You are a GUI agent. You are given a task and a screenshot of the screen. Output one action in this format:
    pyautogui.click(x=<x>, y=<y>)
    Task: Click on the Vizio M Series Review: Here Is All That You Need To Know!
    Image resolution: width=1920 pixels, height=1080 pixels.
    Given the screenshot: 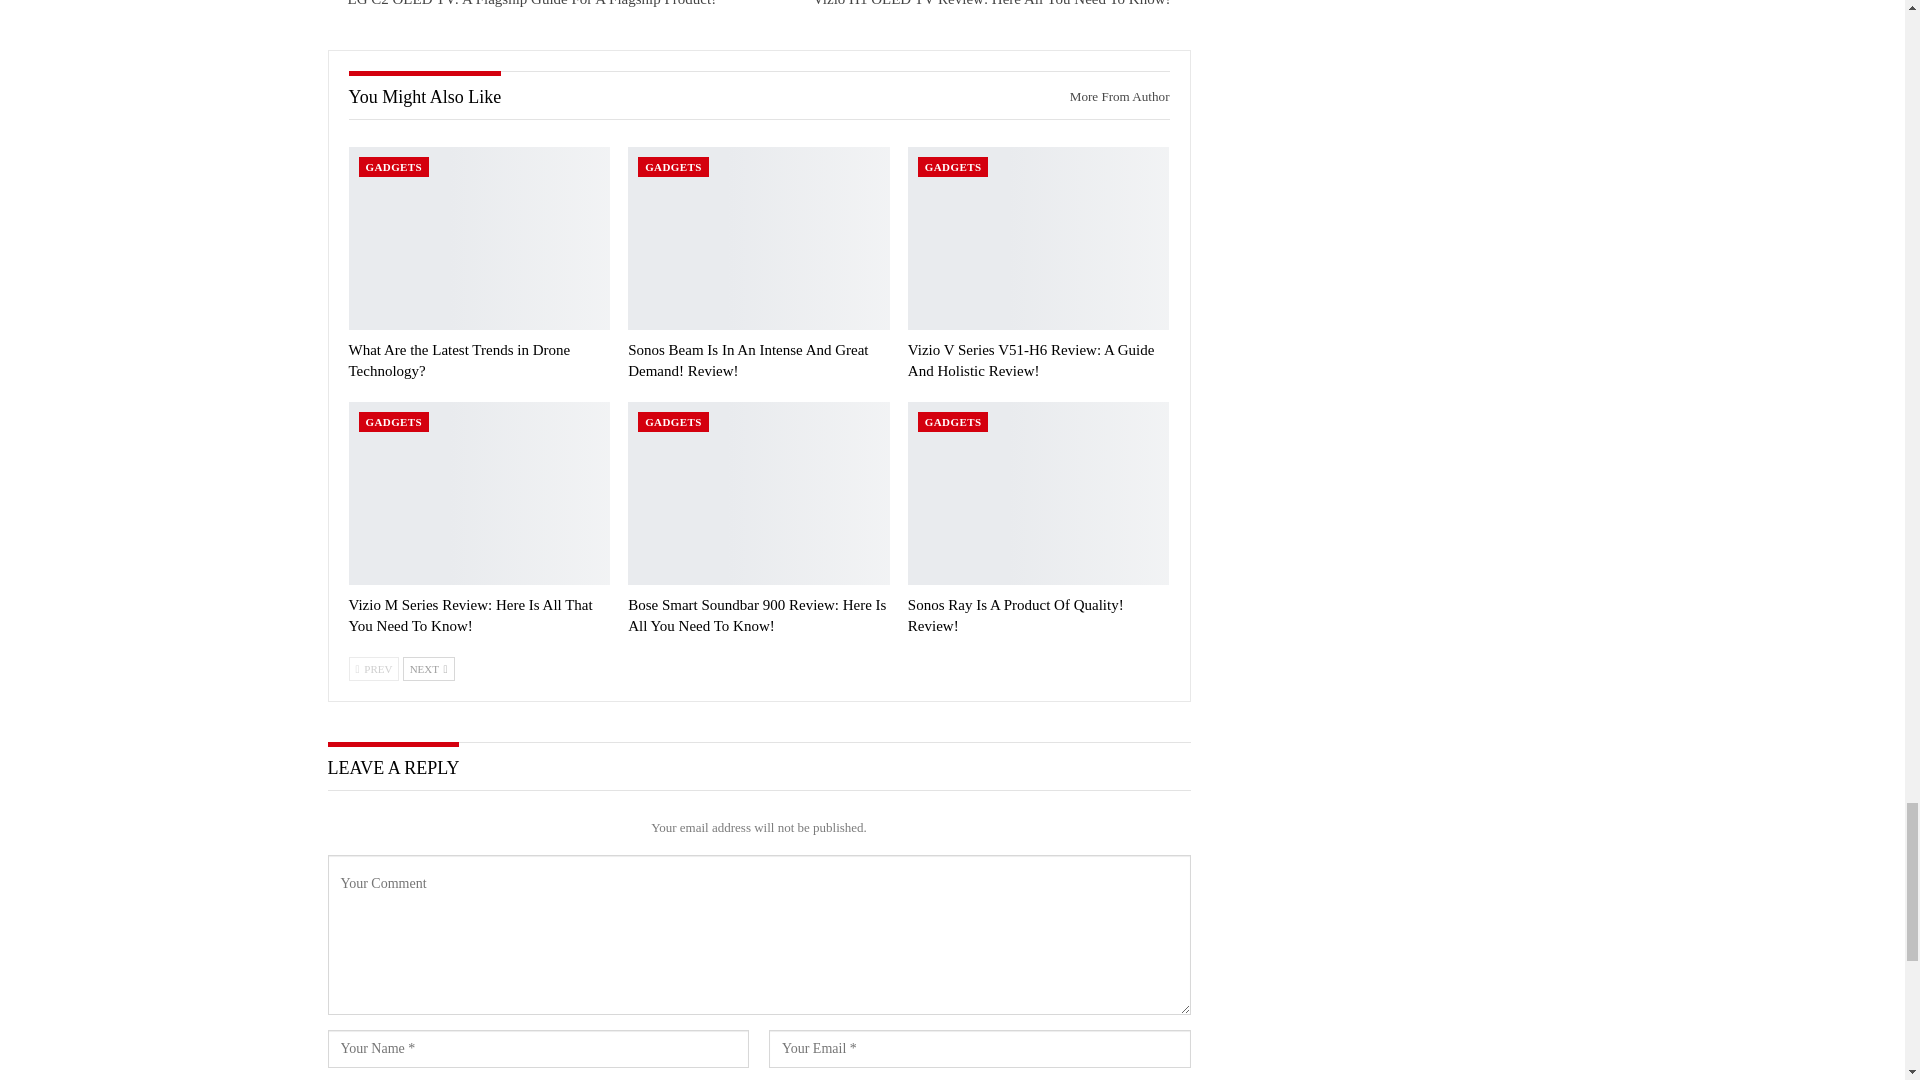 What is the action you would take?
    pyautogui.click(x=469, y=615)
    